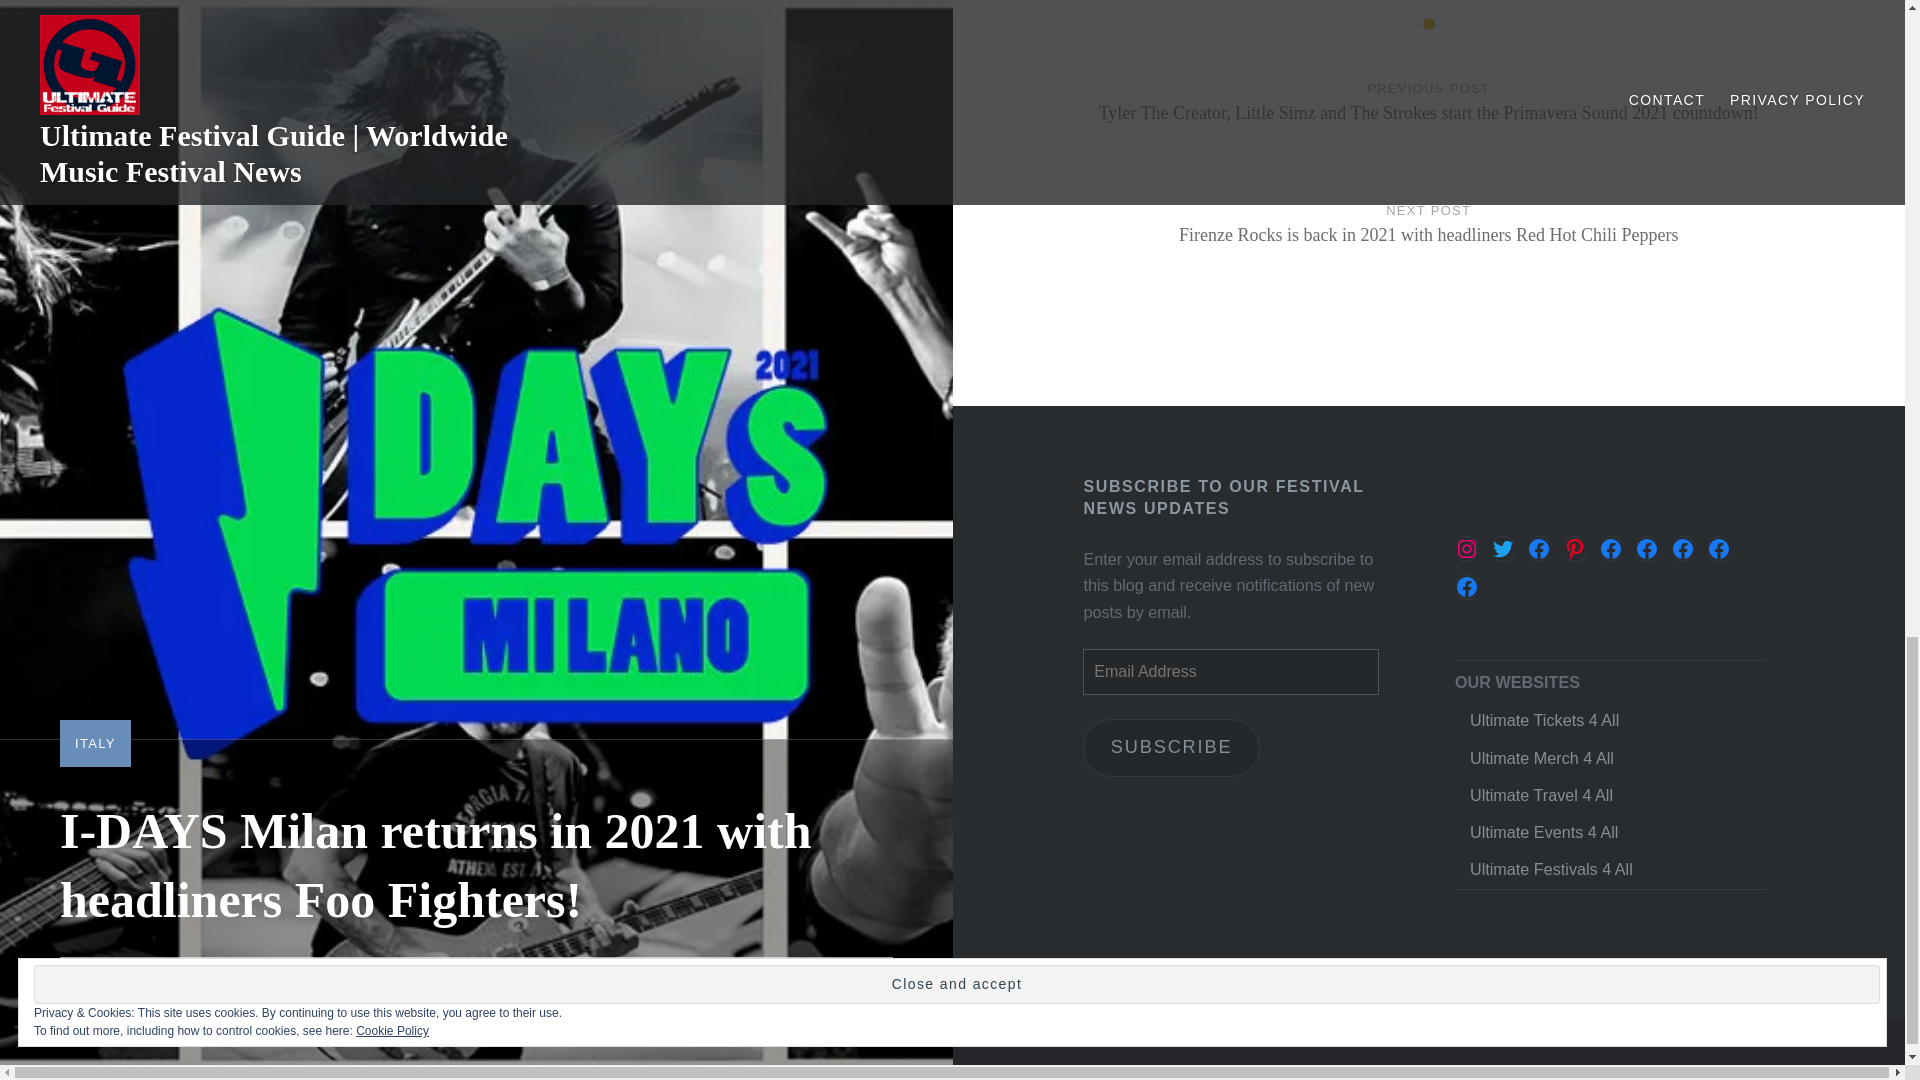  Describe the element at coordinates (1466, 586) in the screenshot. I see `Facebook` at that location.